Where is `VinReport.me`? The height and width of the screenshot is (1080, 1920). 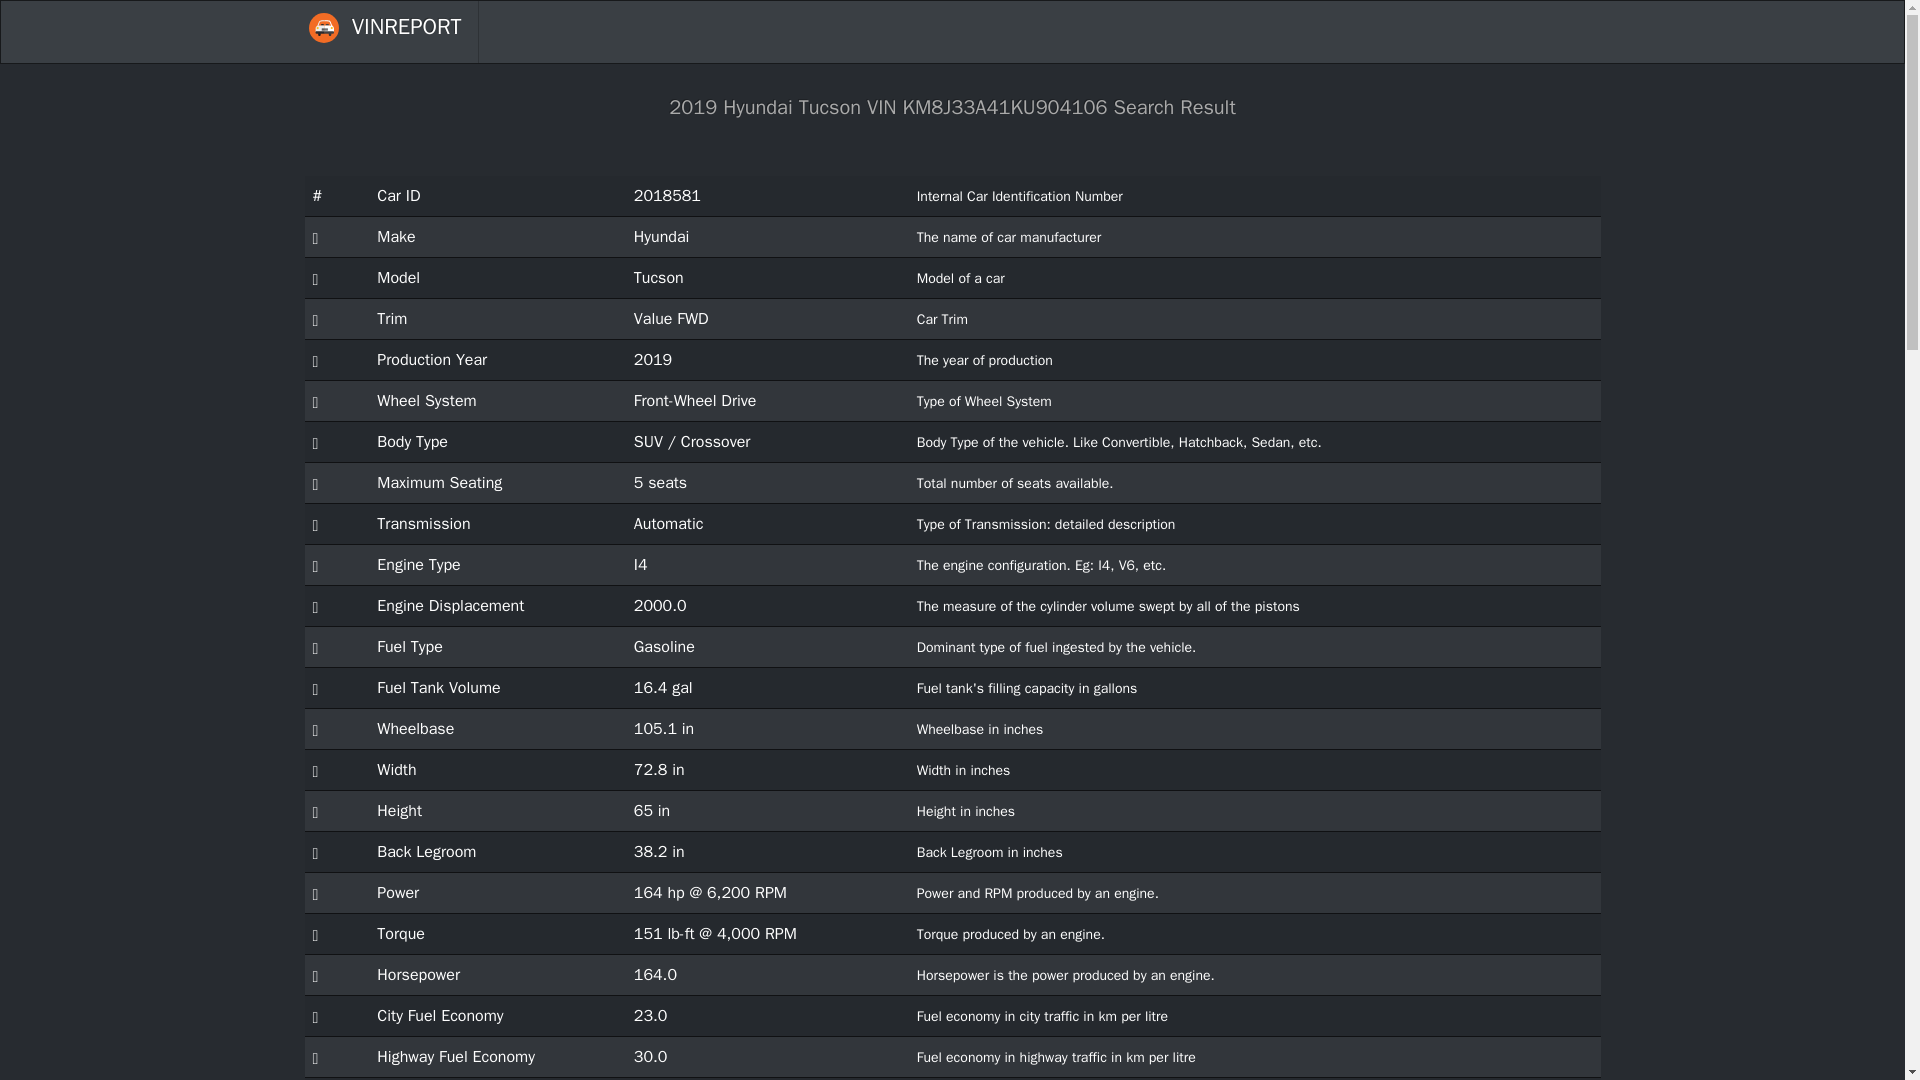 VinReport.me is located at coordinates (322, 28).